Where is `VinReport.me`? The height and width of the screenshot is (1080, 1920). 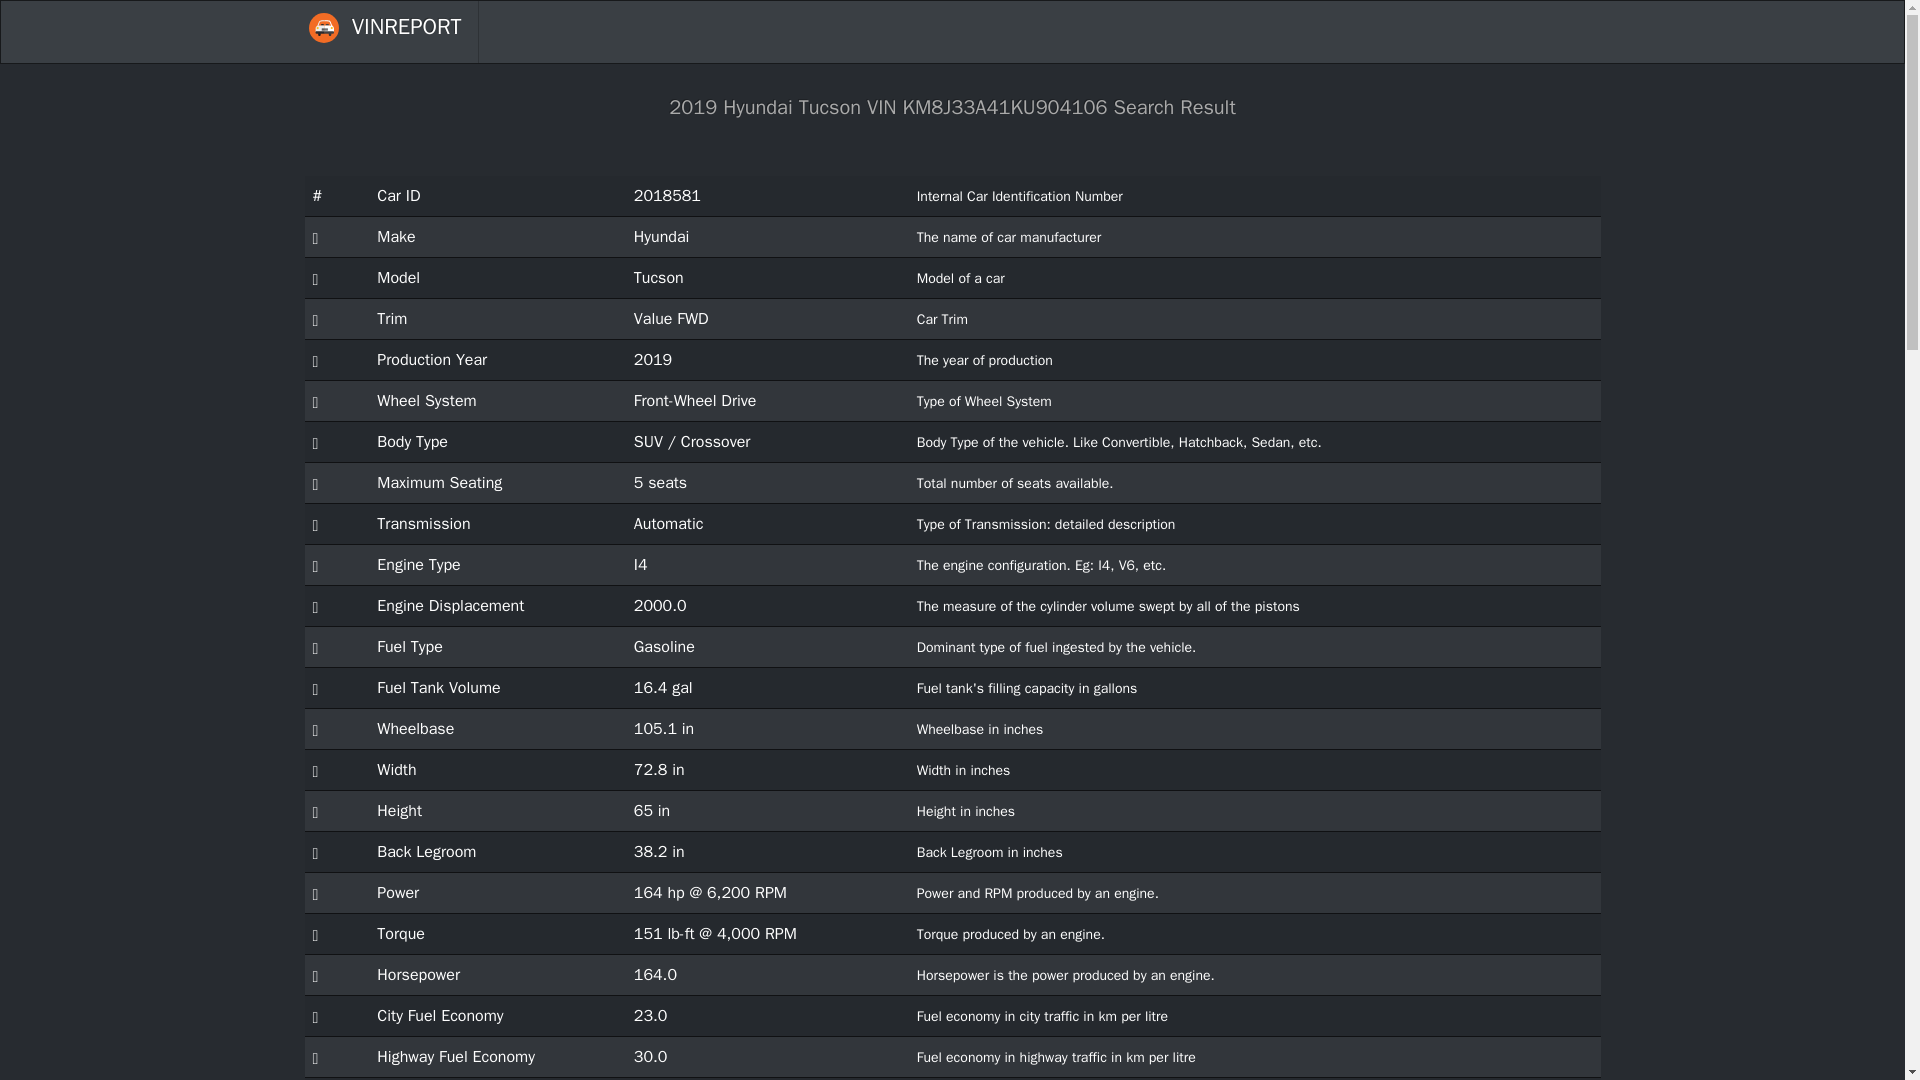 VinReport.me is located at coordinates (322, 28).